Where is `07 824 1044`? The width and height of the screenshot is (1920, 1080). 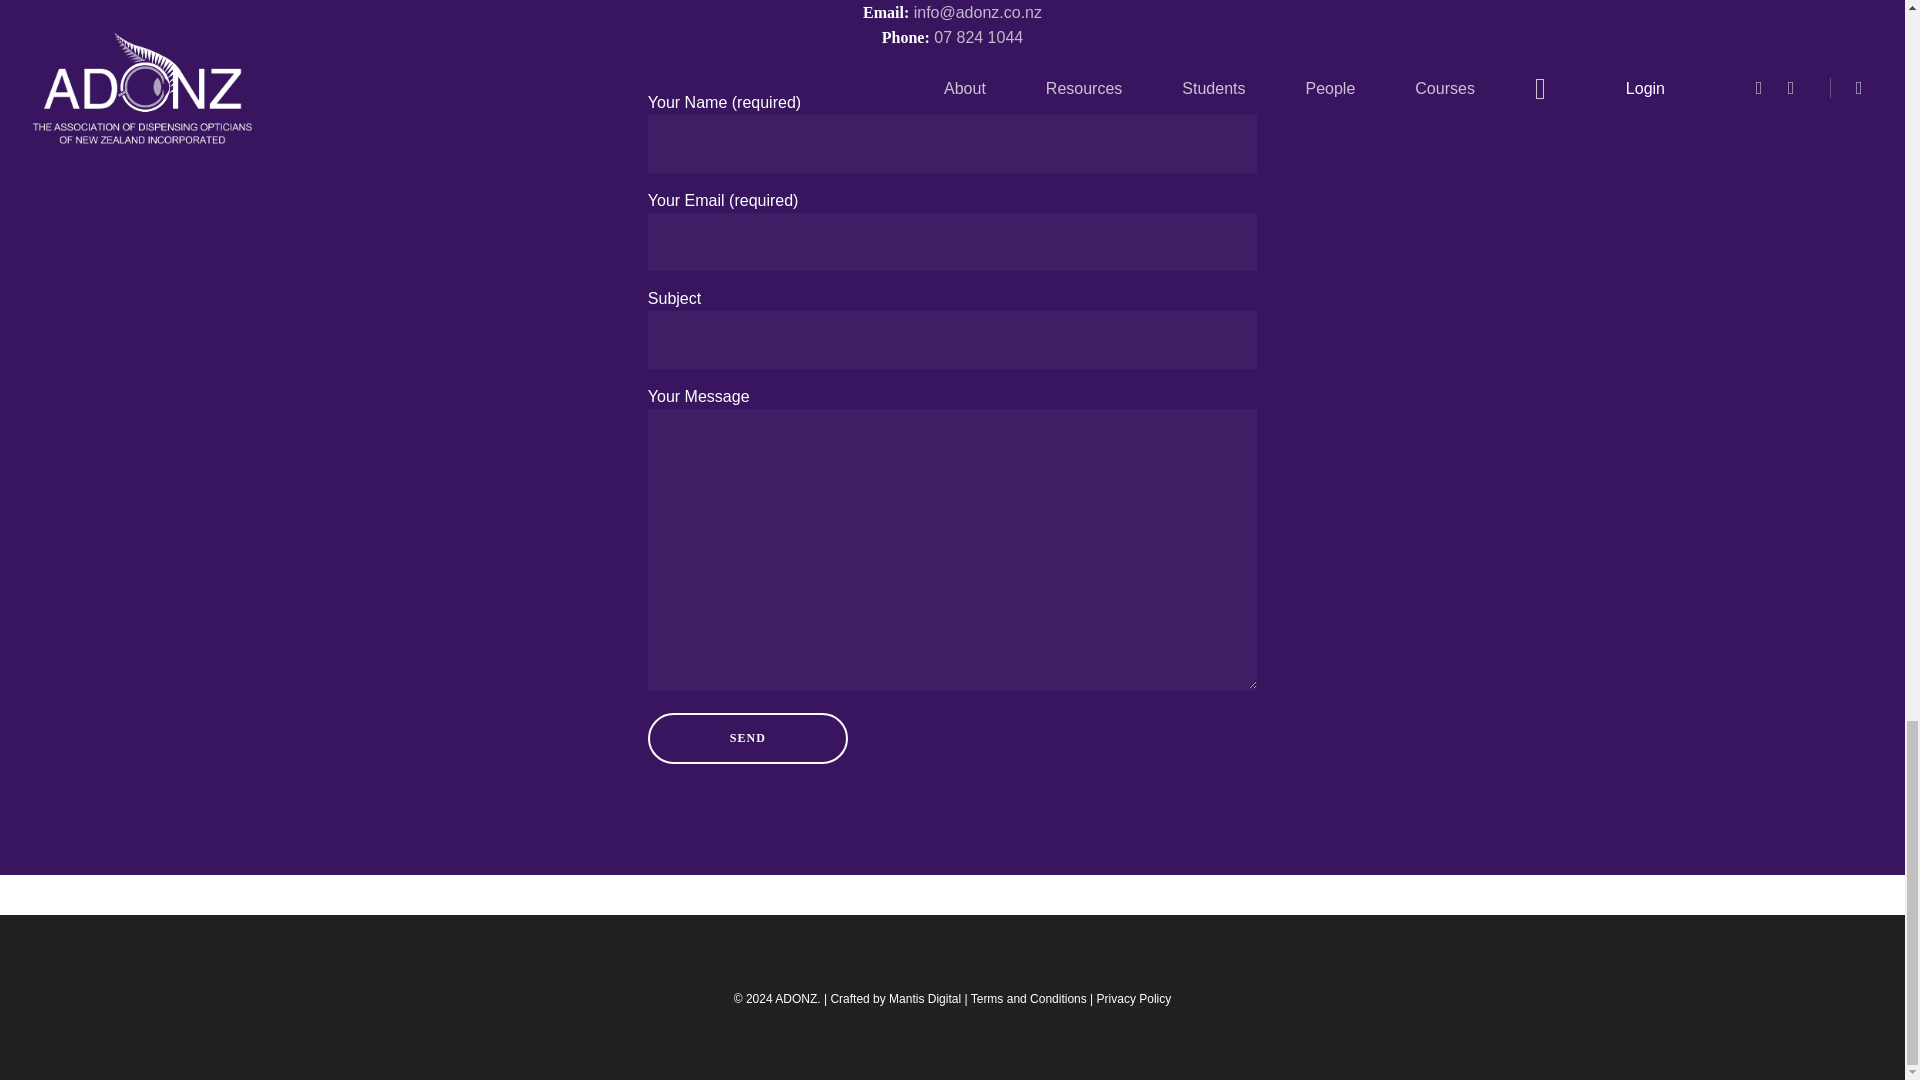
07 824 1044 is located at coordinates (978, 38).